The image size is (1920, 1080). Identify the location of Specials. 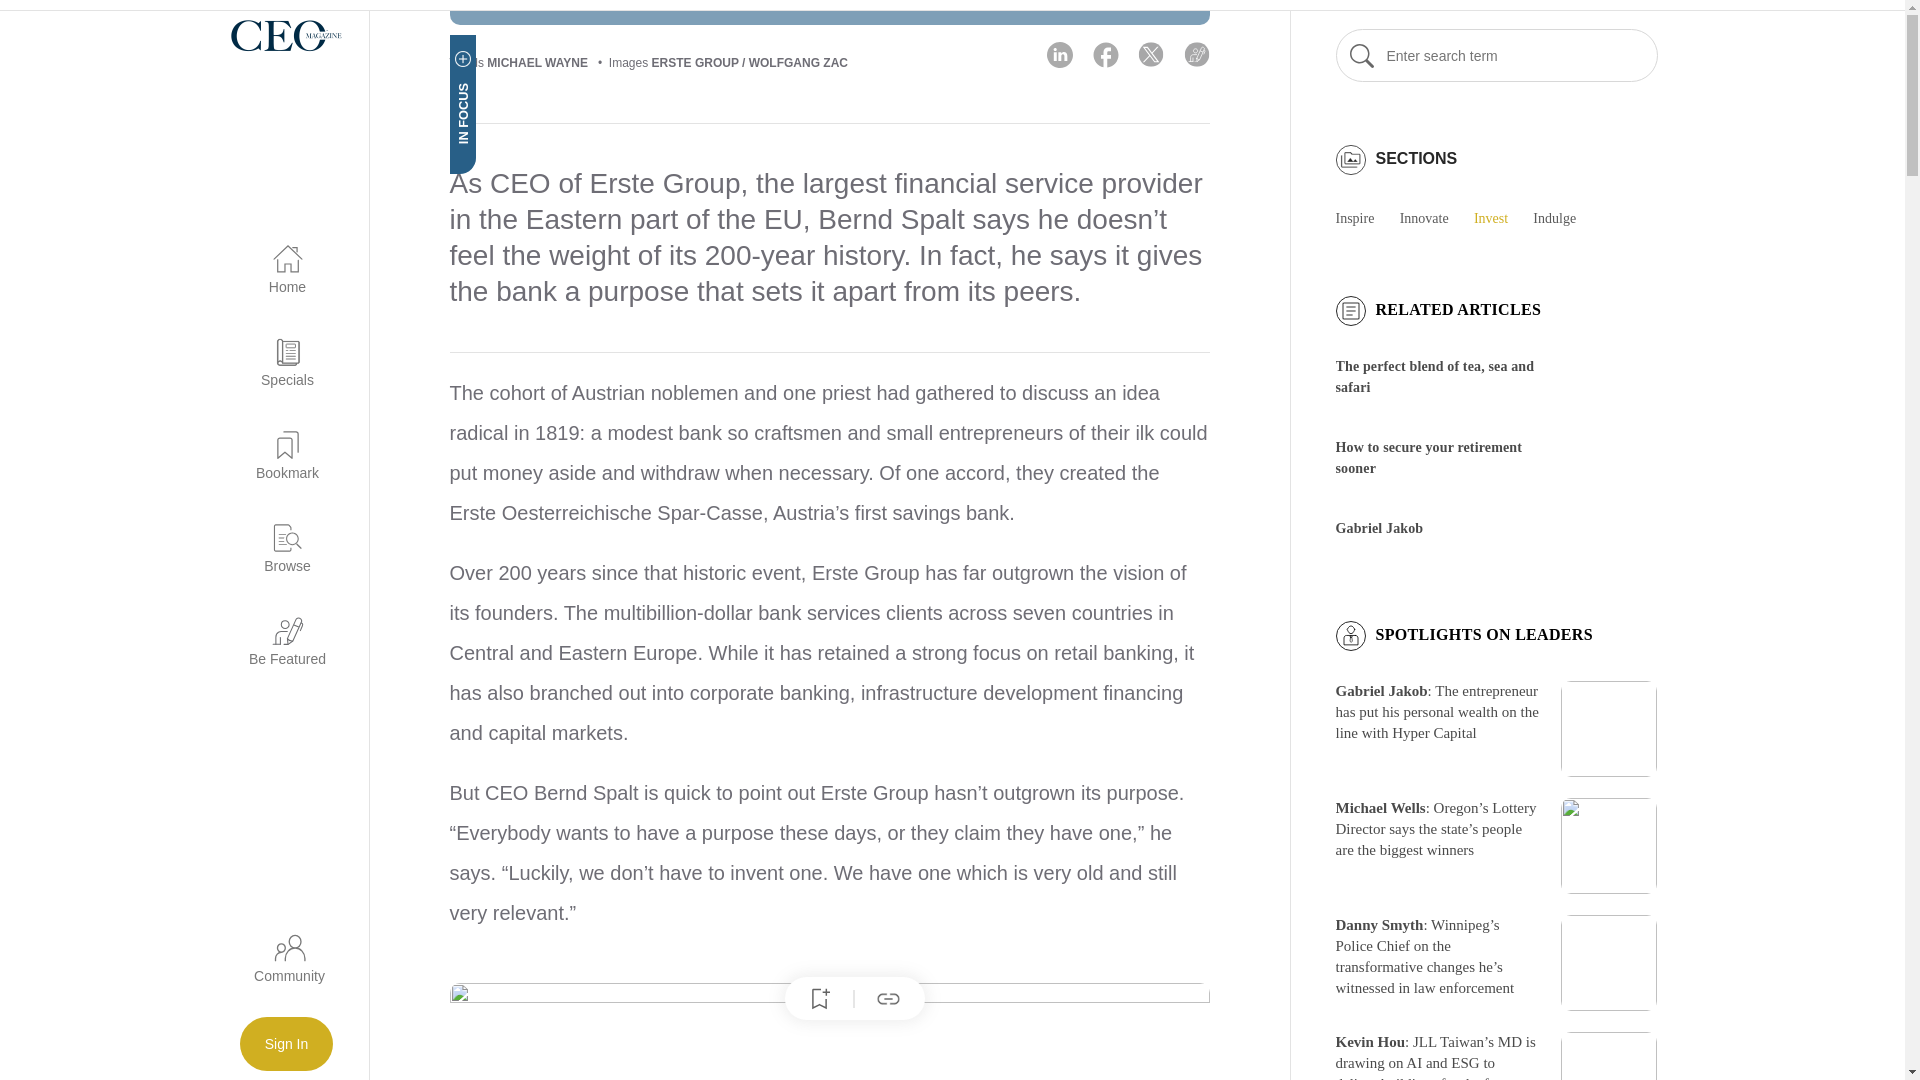
(276, 351).